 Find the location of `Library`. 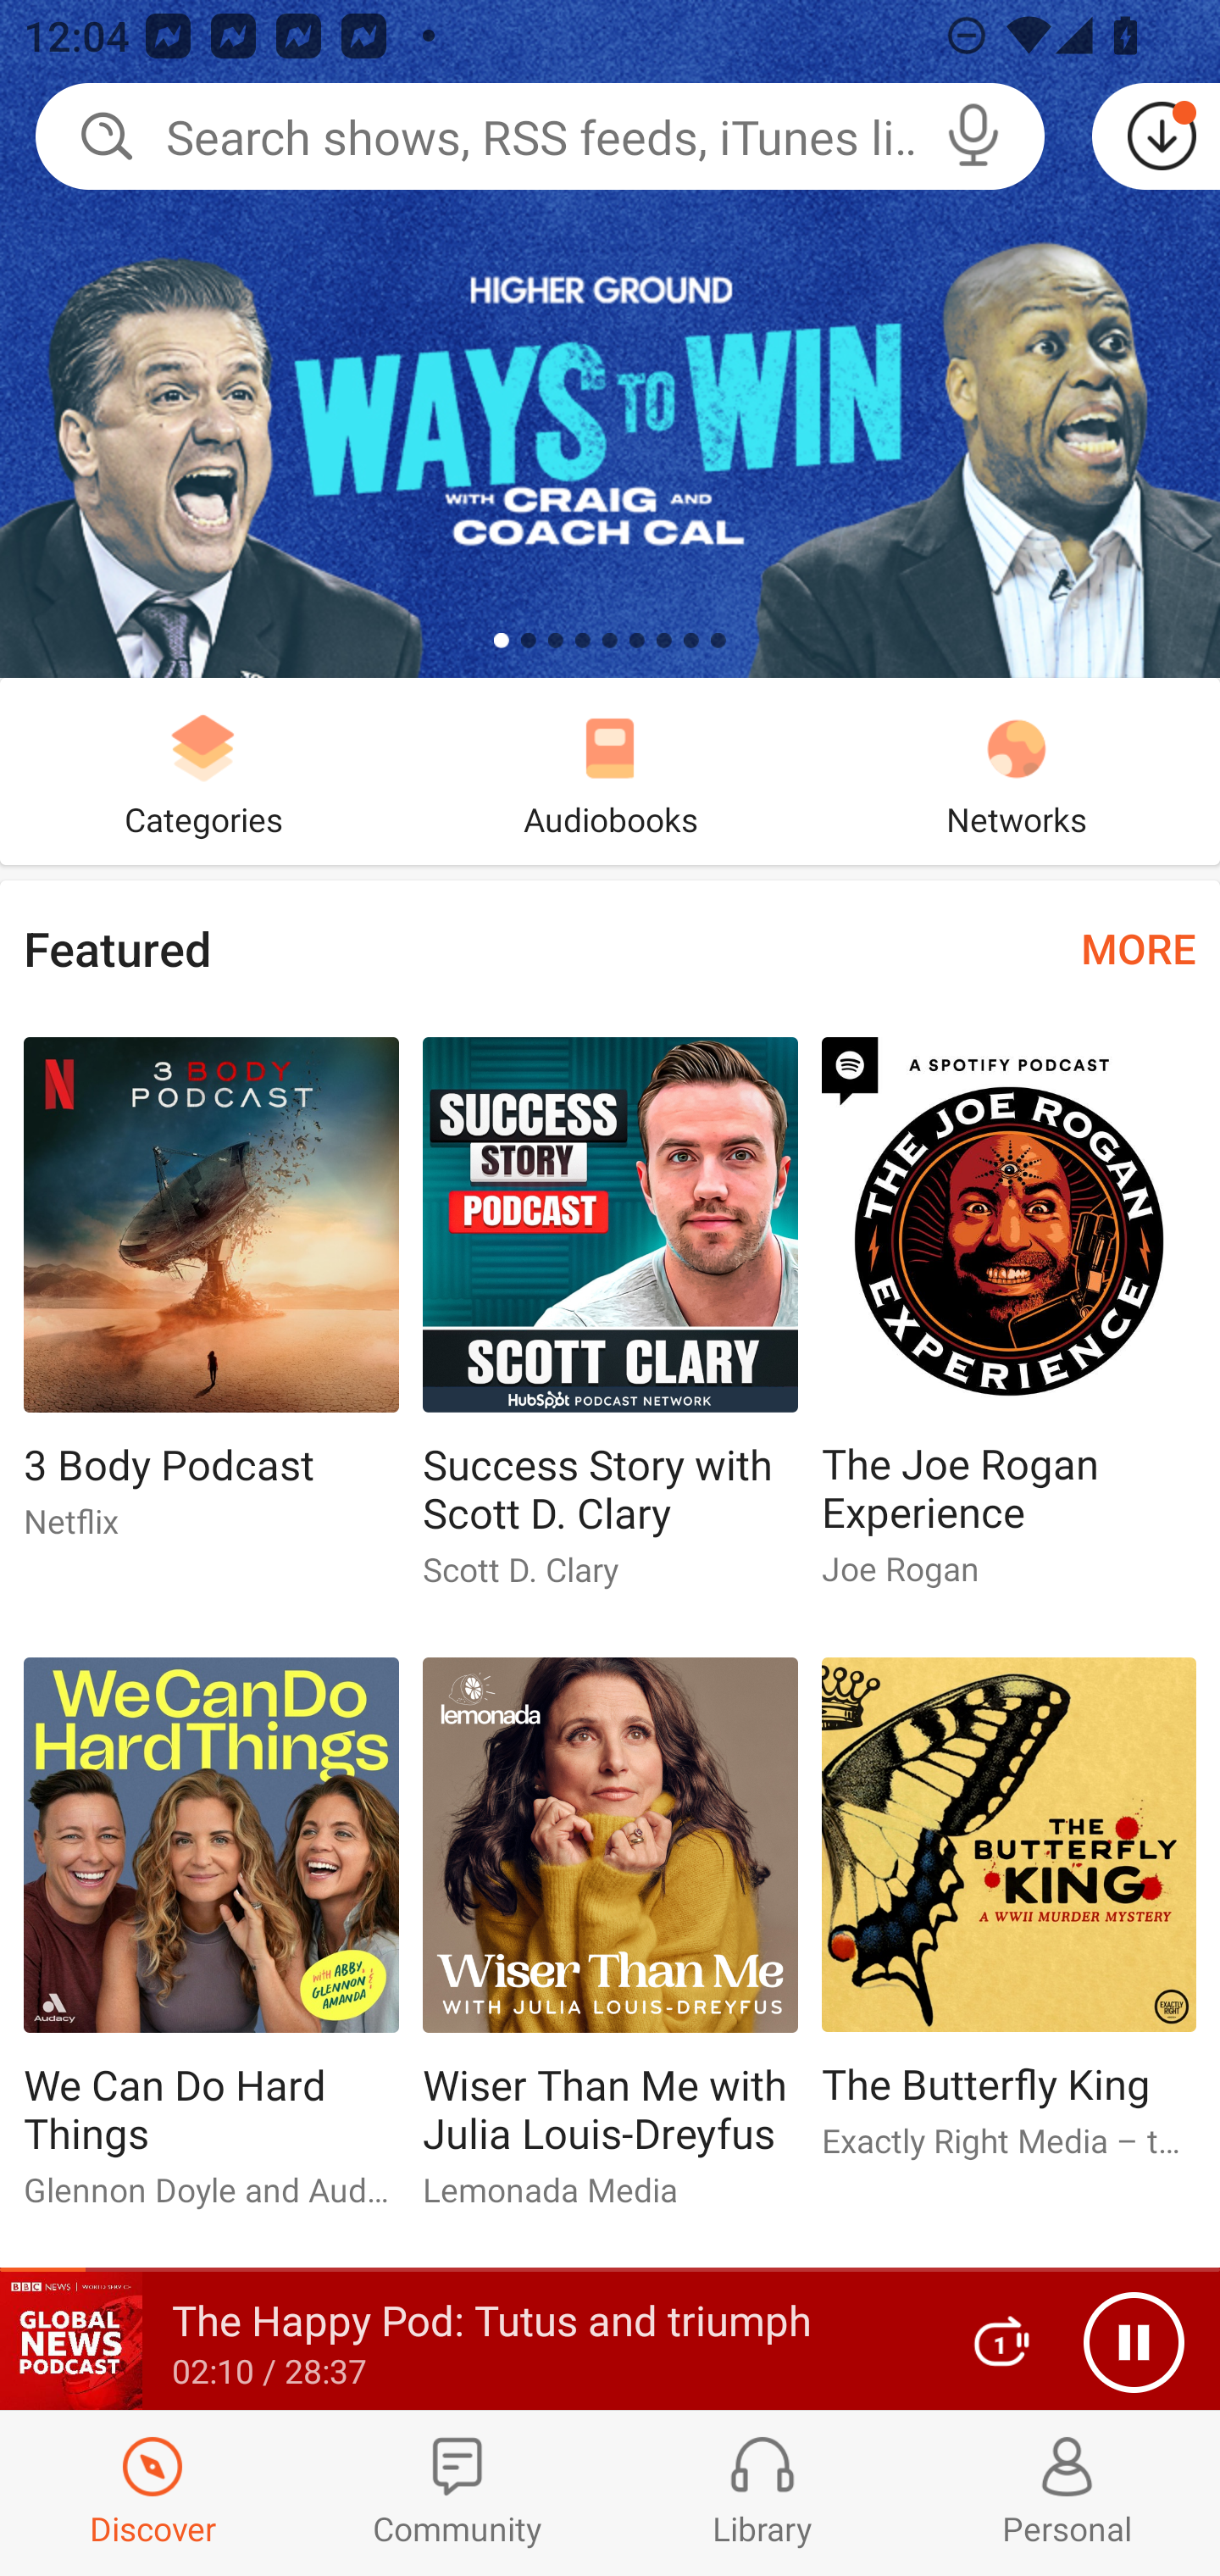

Library is located at coordinates (762, 2493).